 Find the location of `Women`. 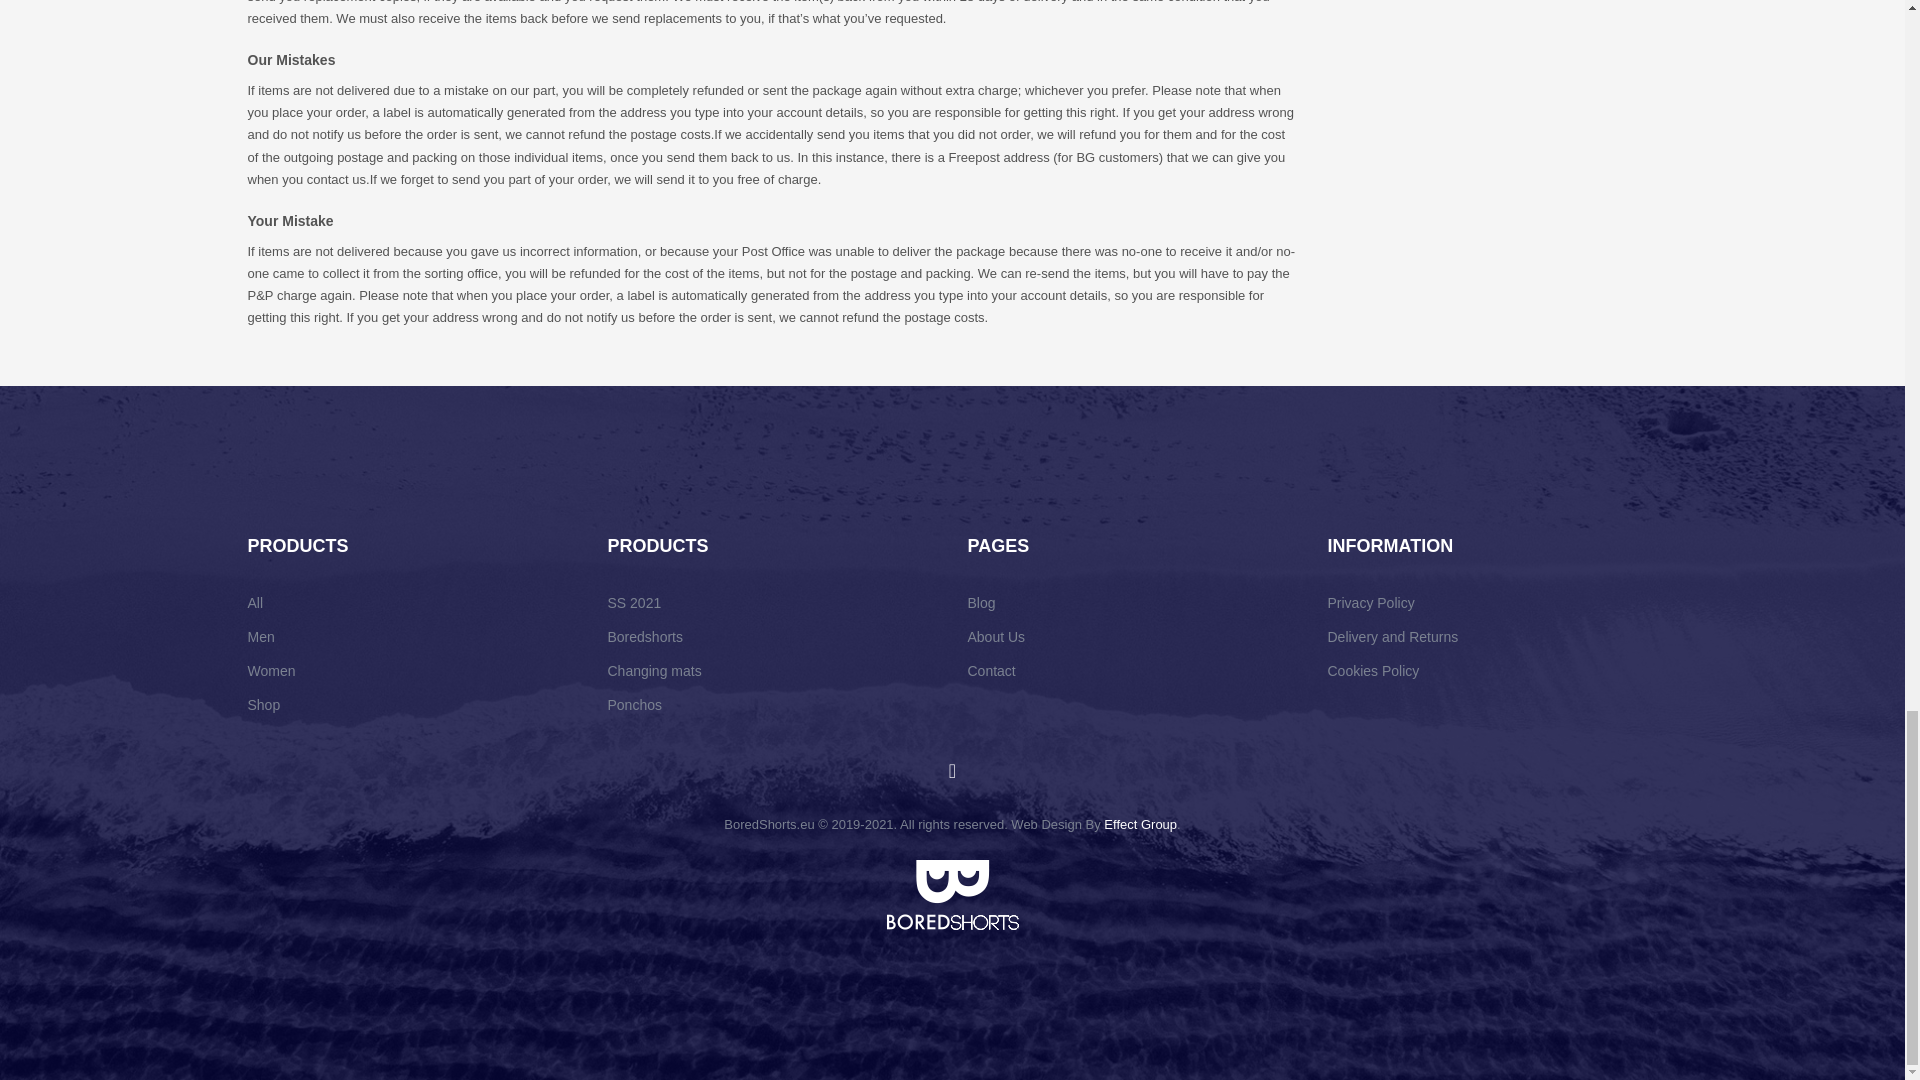

Women is located at coordinates (951, 894).